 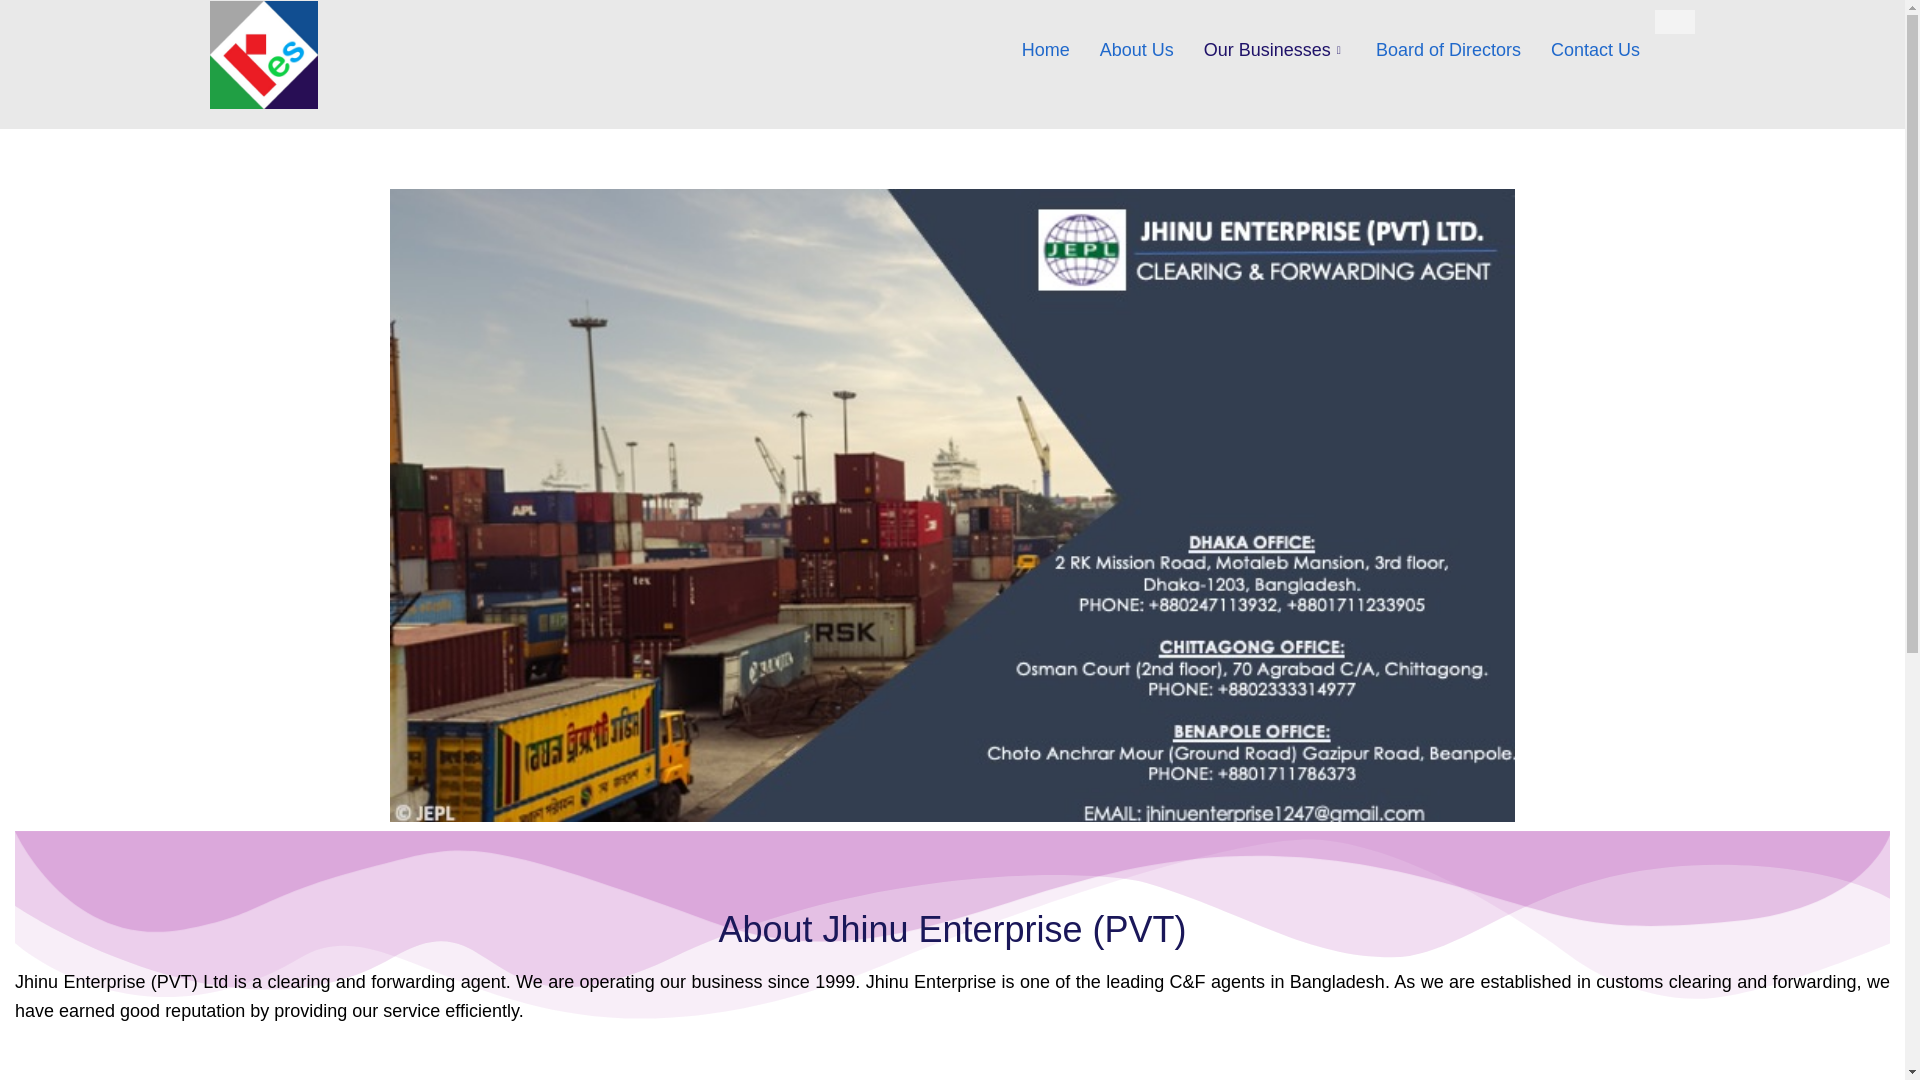 What do you see at coordinates (1136, 49) in the screenshot?
I see `About Us` at bounding box center [1136, 49].